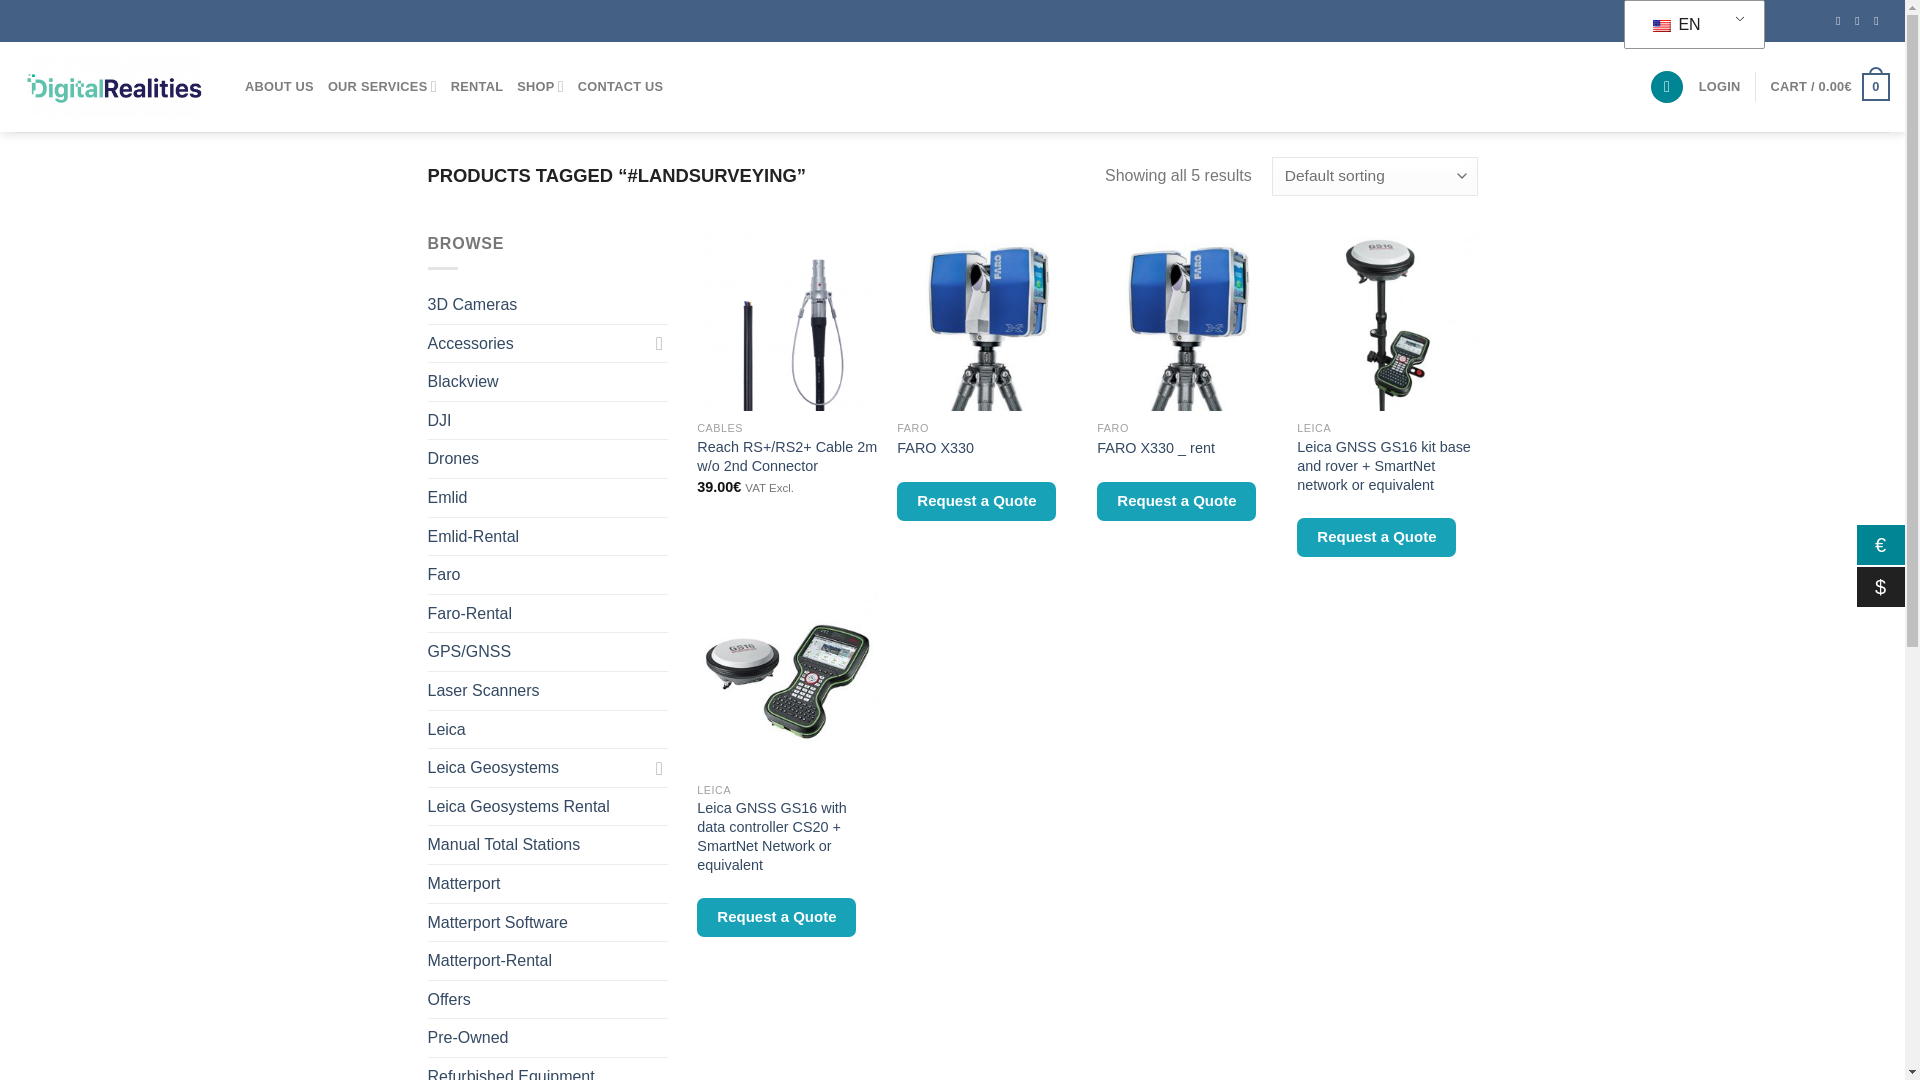 This screenshot has width=1920, height=1080. I want to click on Follow on Facebook, so click(1841, 21).